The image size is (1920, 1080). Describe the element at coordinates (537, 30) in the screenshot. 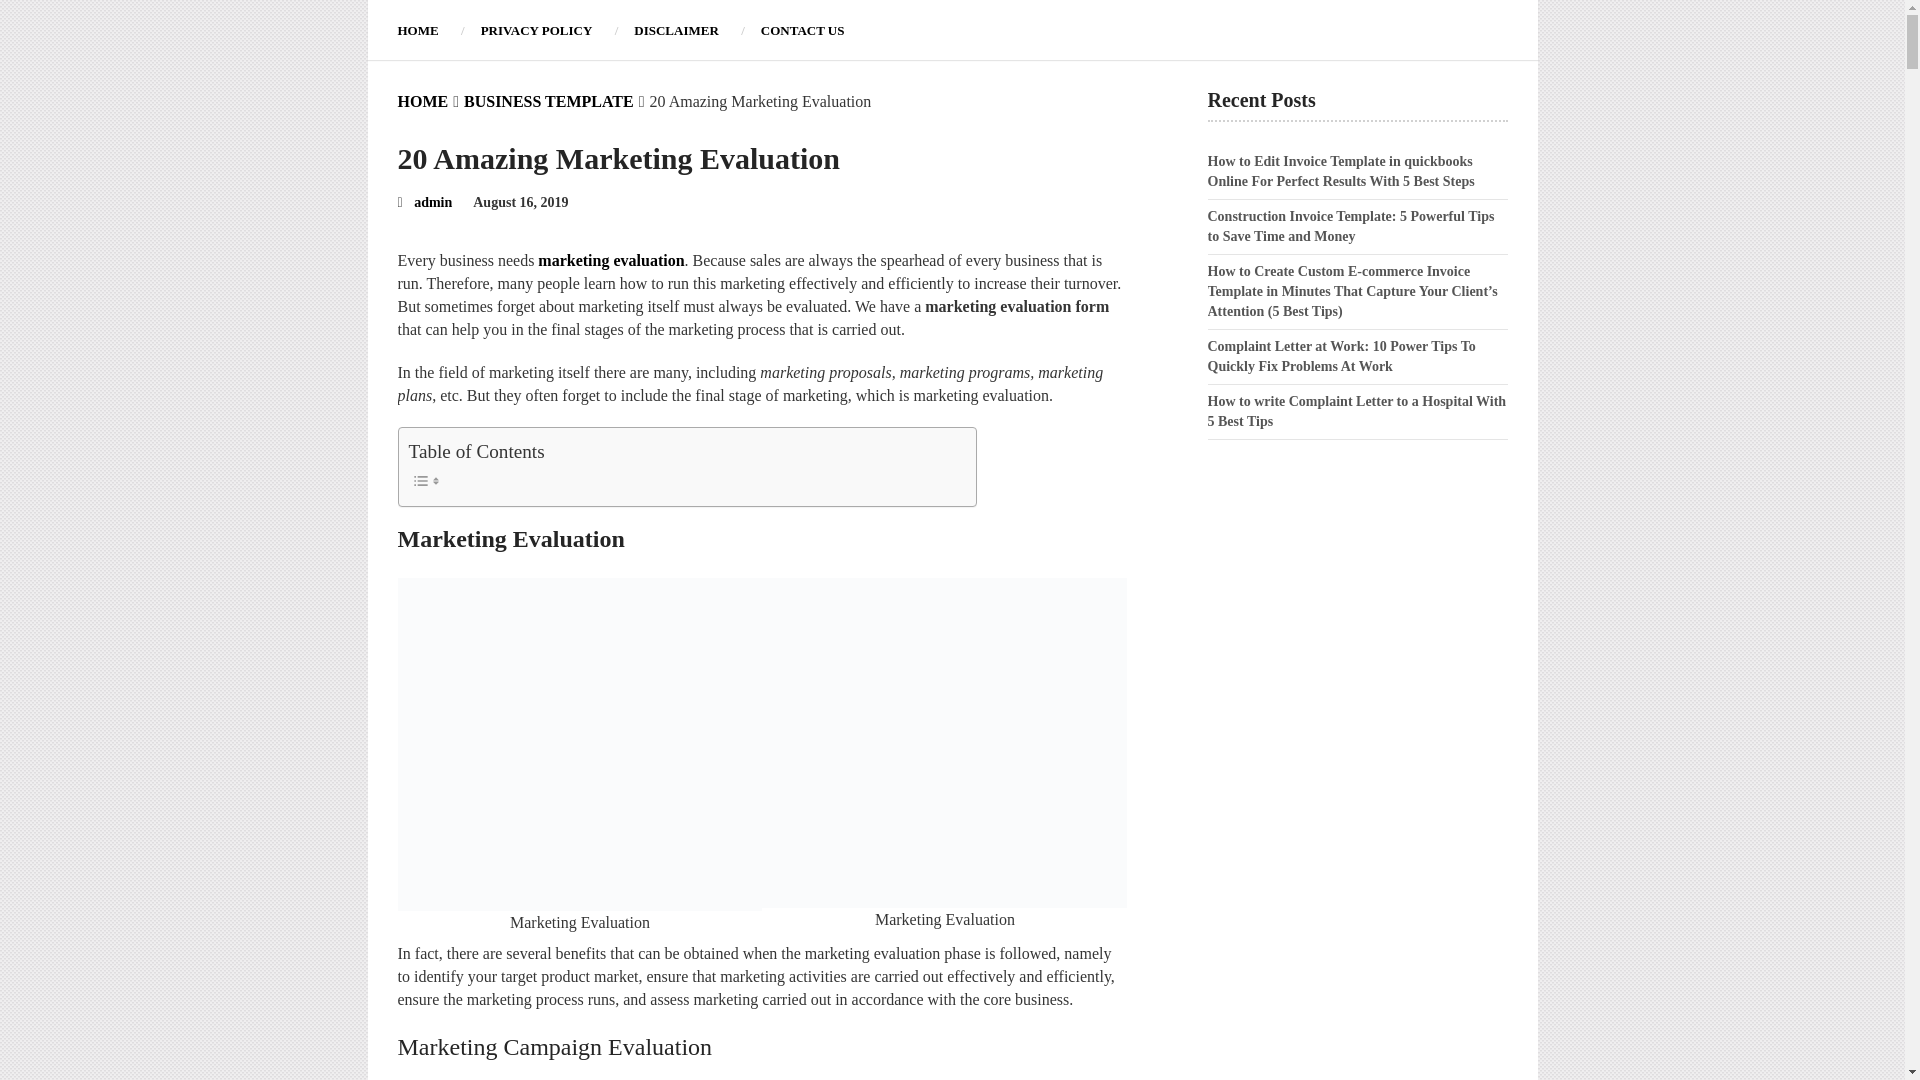

I see `PRIVACY POLICY` at that location.